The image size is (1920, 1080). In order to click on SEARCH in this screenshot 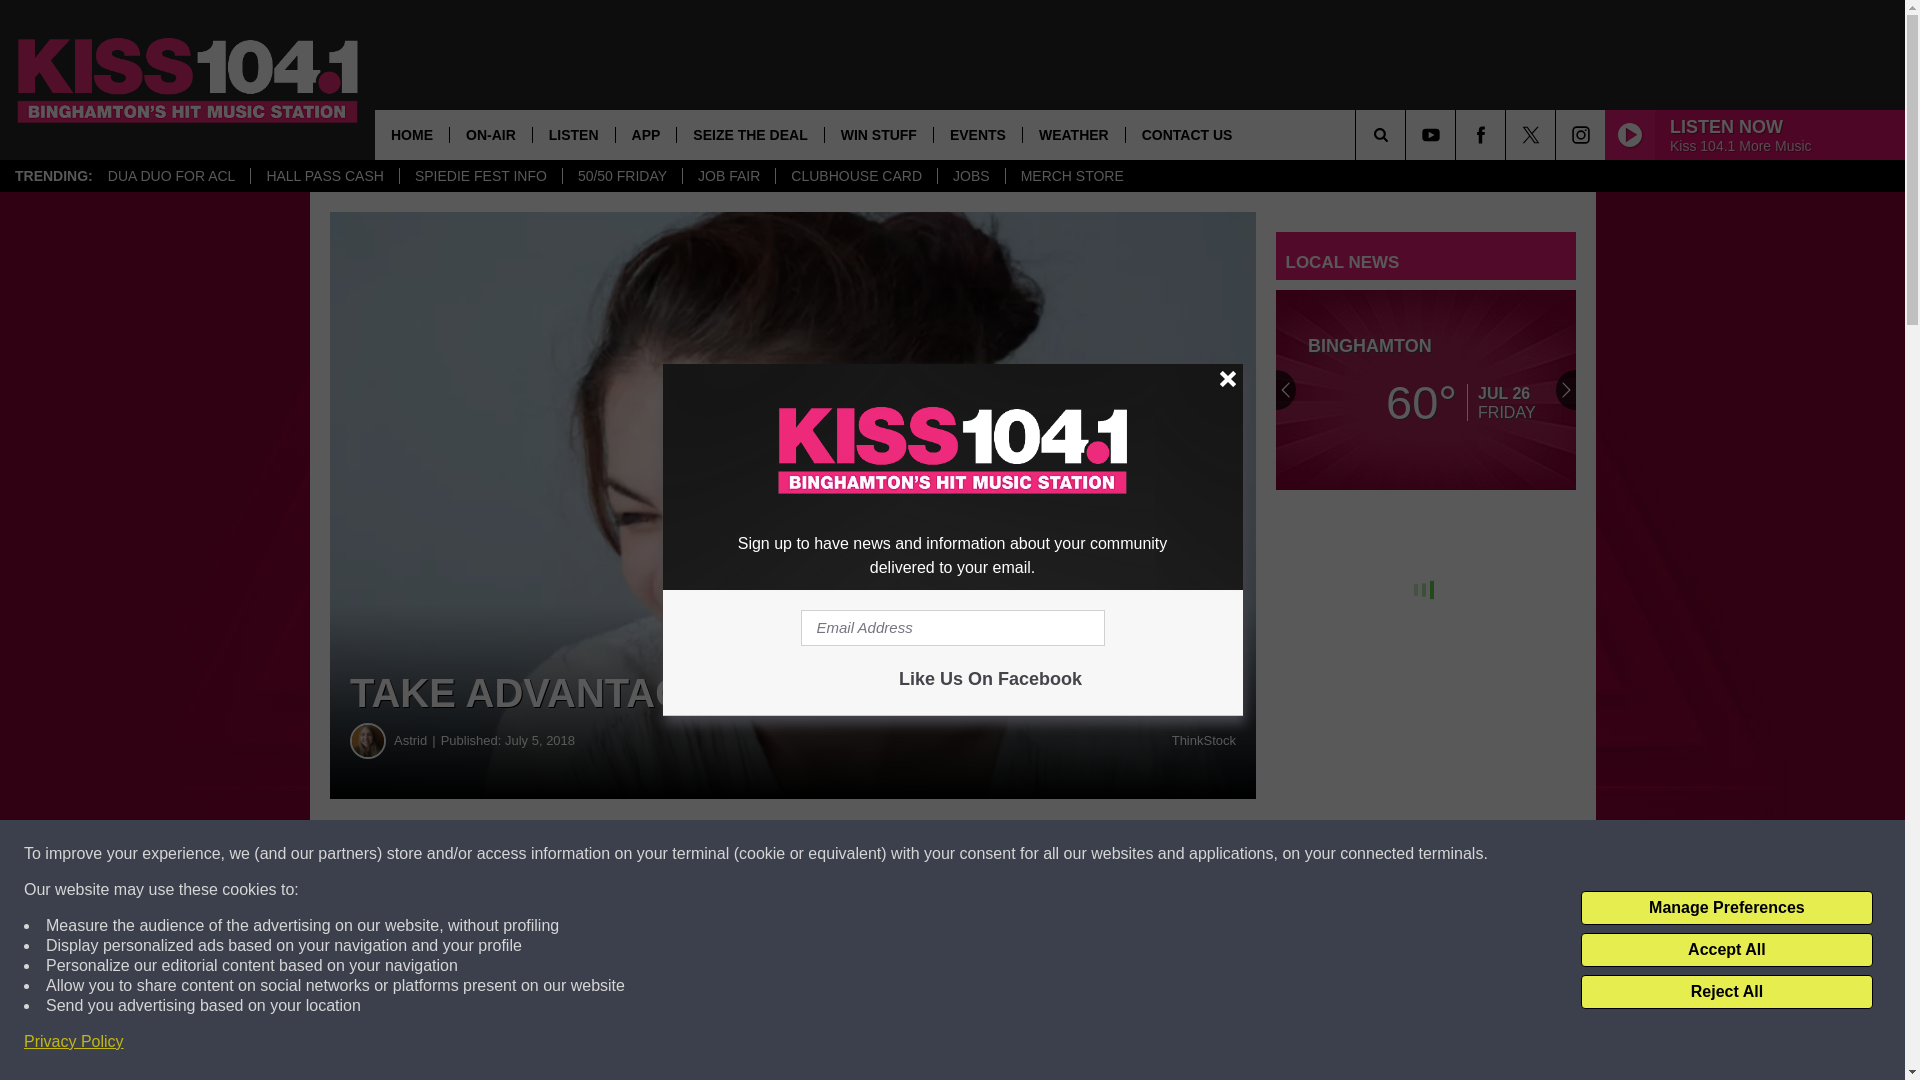, I will do `click(1408, 134)`.